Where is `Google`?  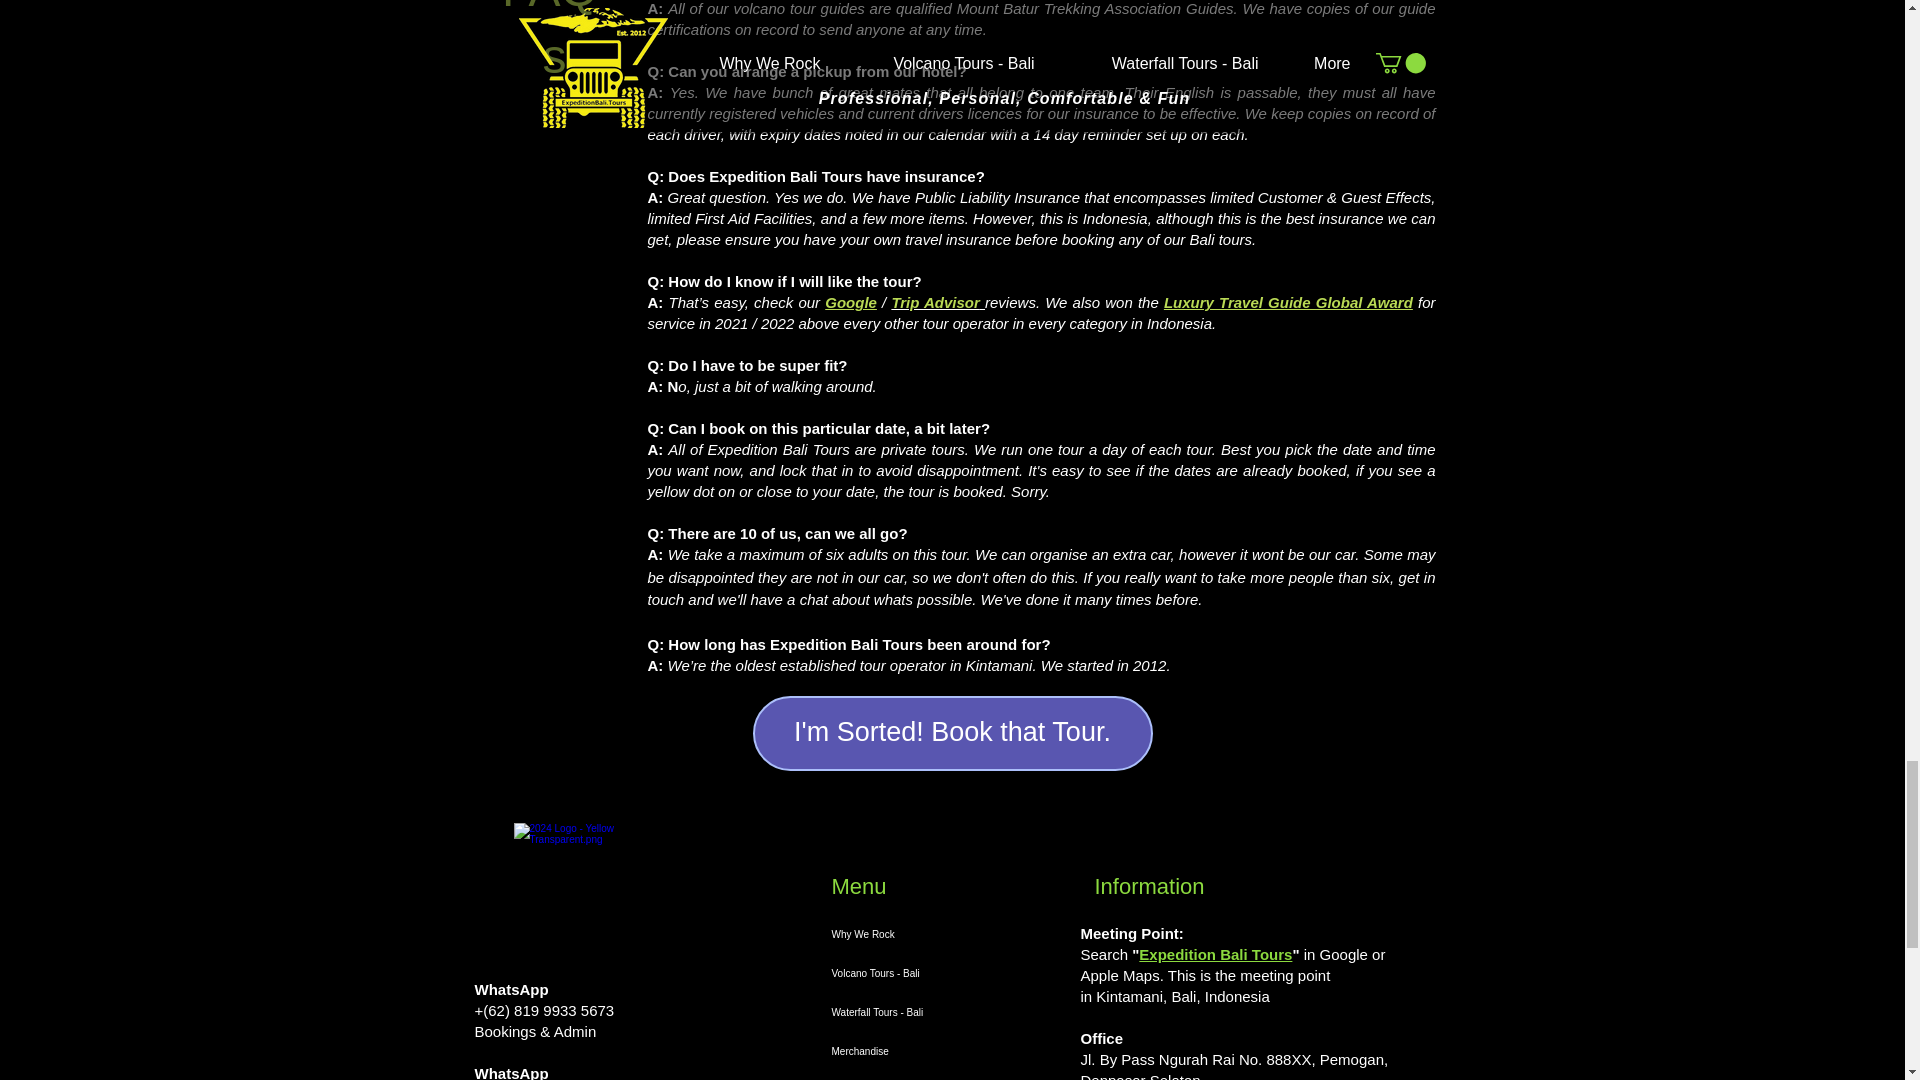 Google is located at coordinates (851, 302).